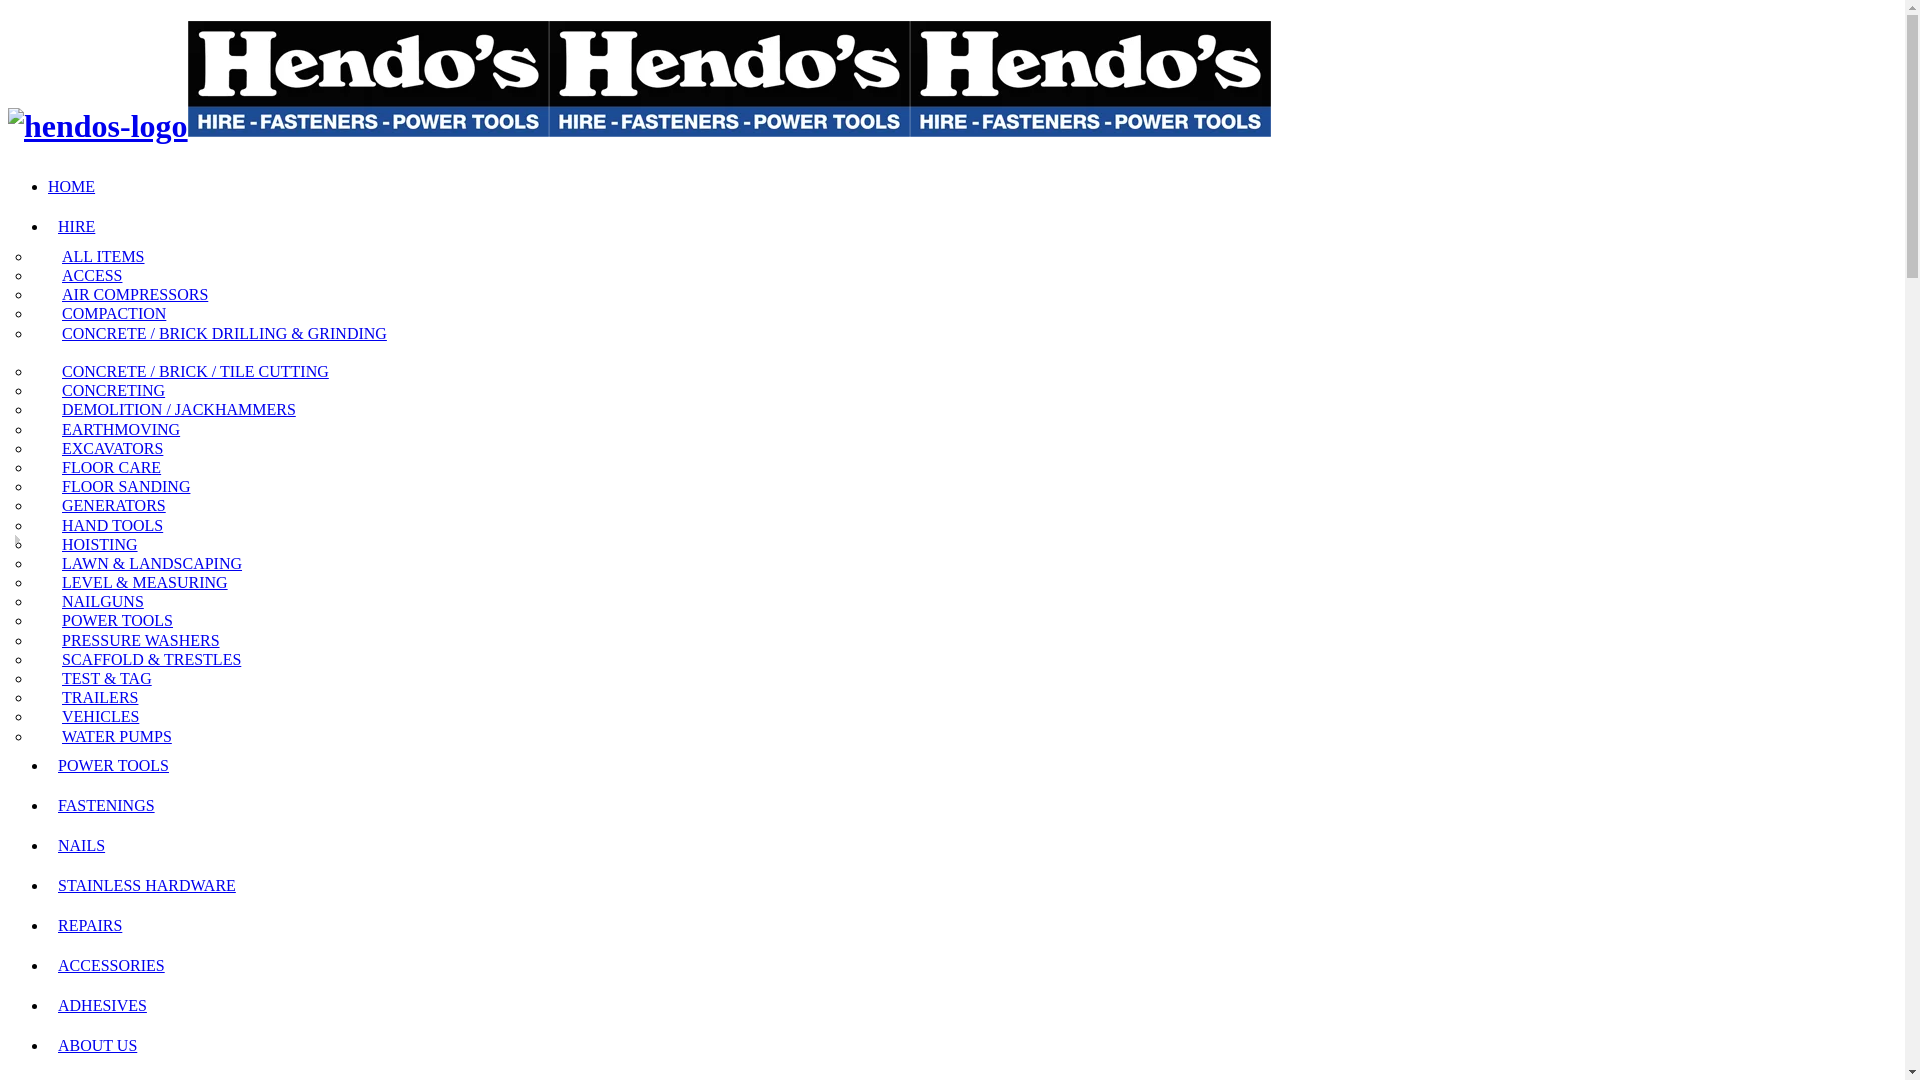  Describe the element at coordinates (98, 602) in the screenshot. I see `NAILGUNS` at that location.